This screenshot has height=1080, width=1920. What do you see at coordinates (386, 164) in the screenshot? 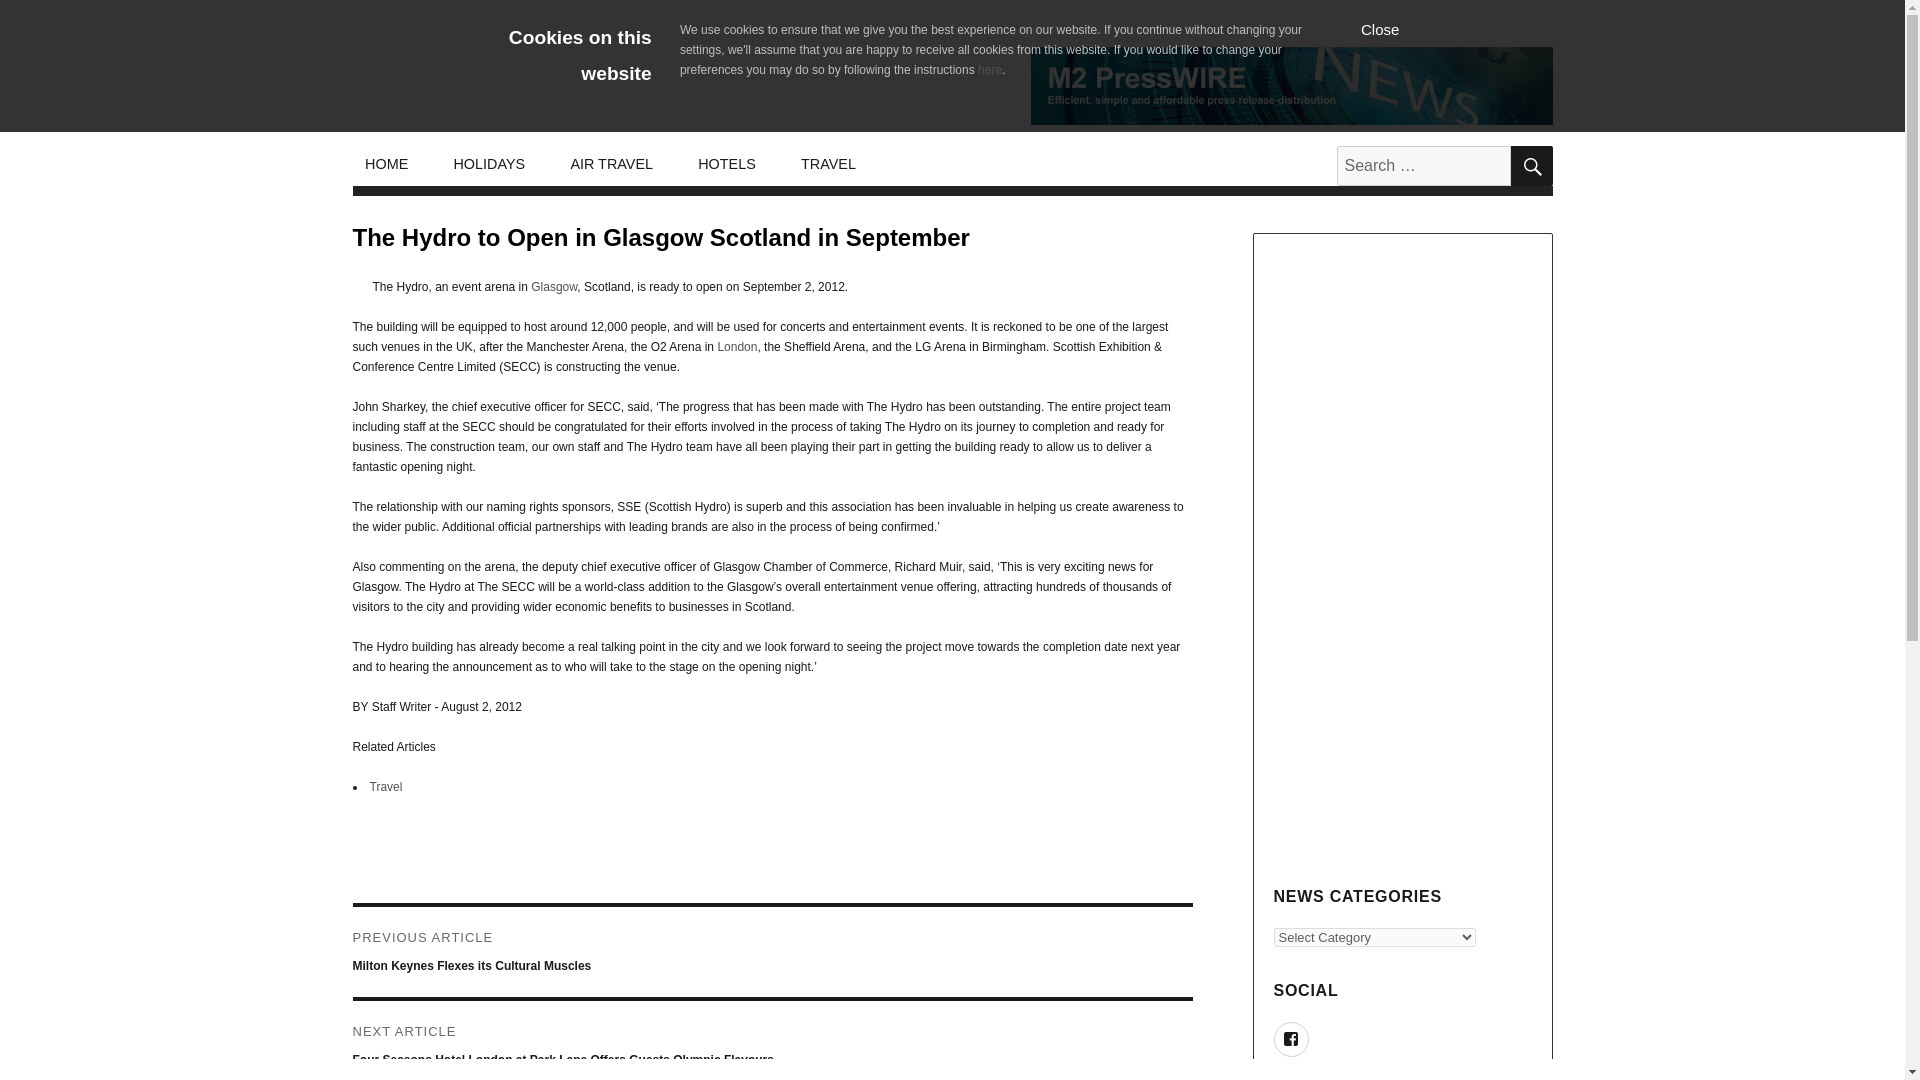
I see `HOME` at bounding box center [386, 164].